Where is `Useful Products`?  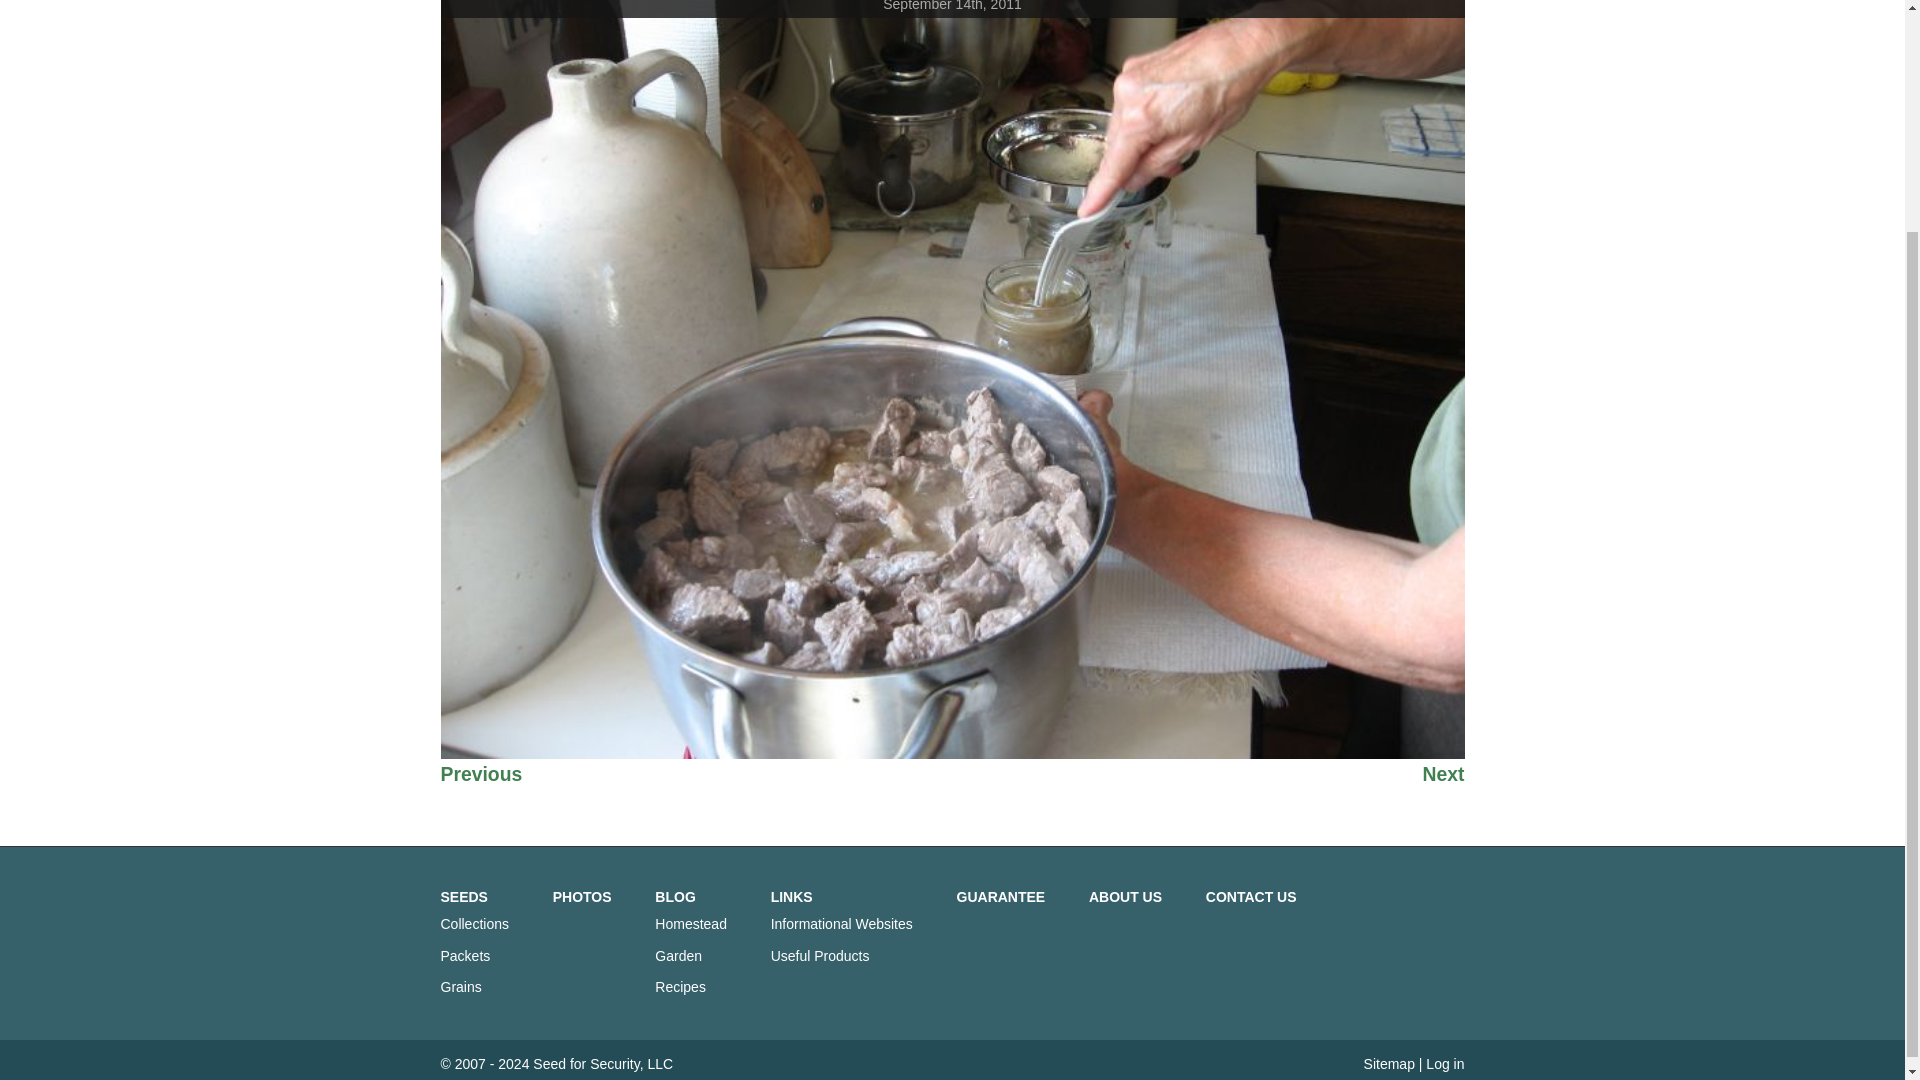 Useful Products is located at coordinates (820, 956).